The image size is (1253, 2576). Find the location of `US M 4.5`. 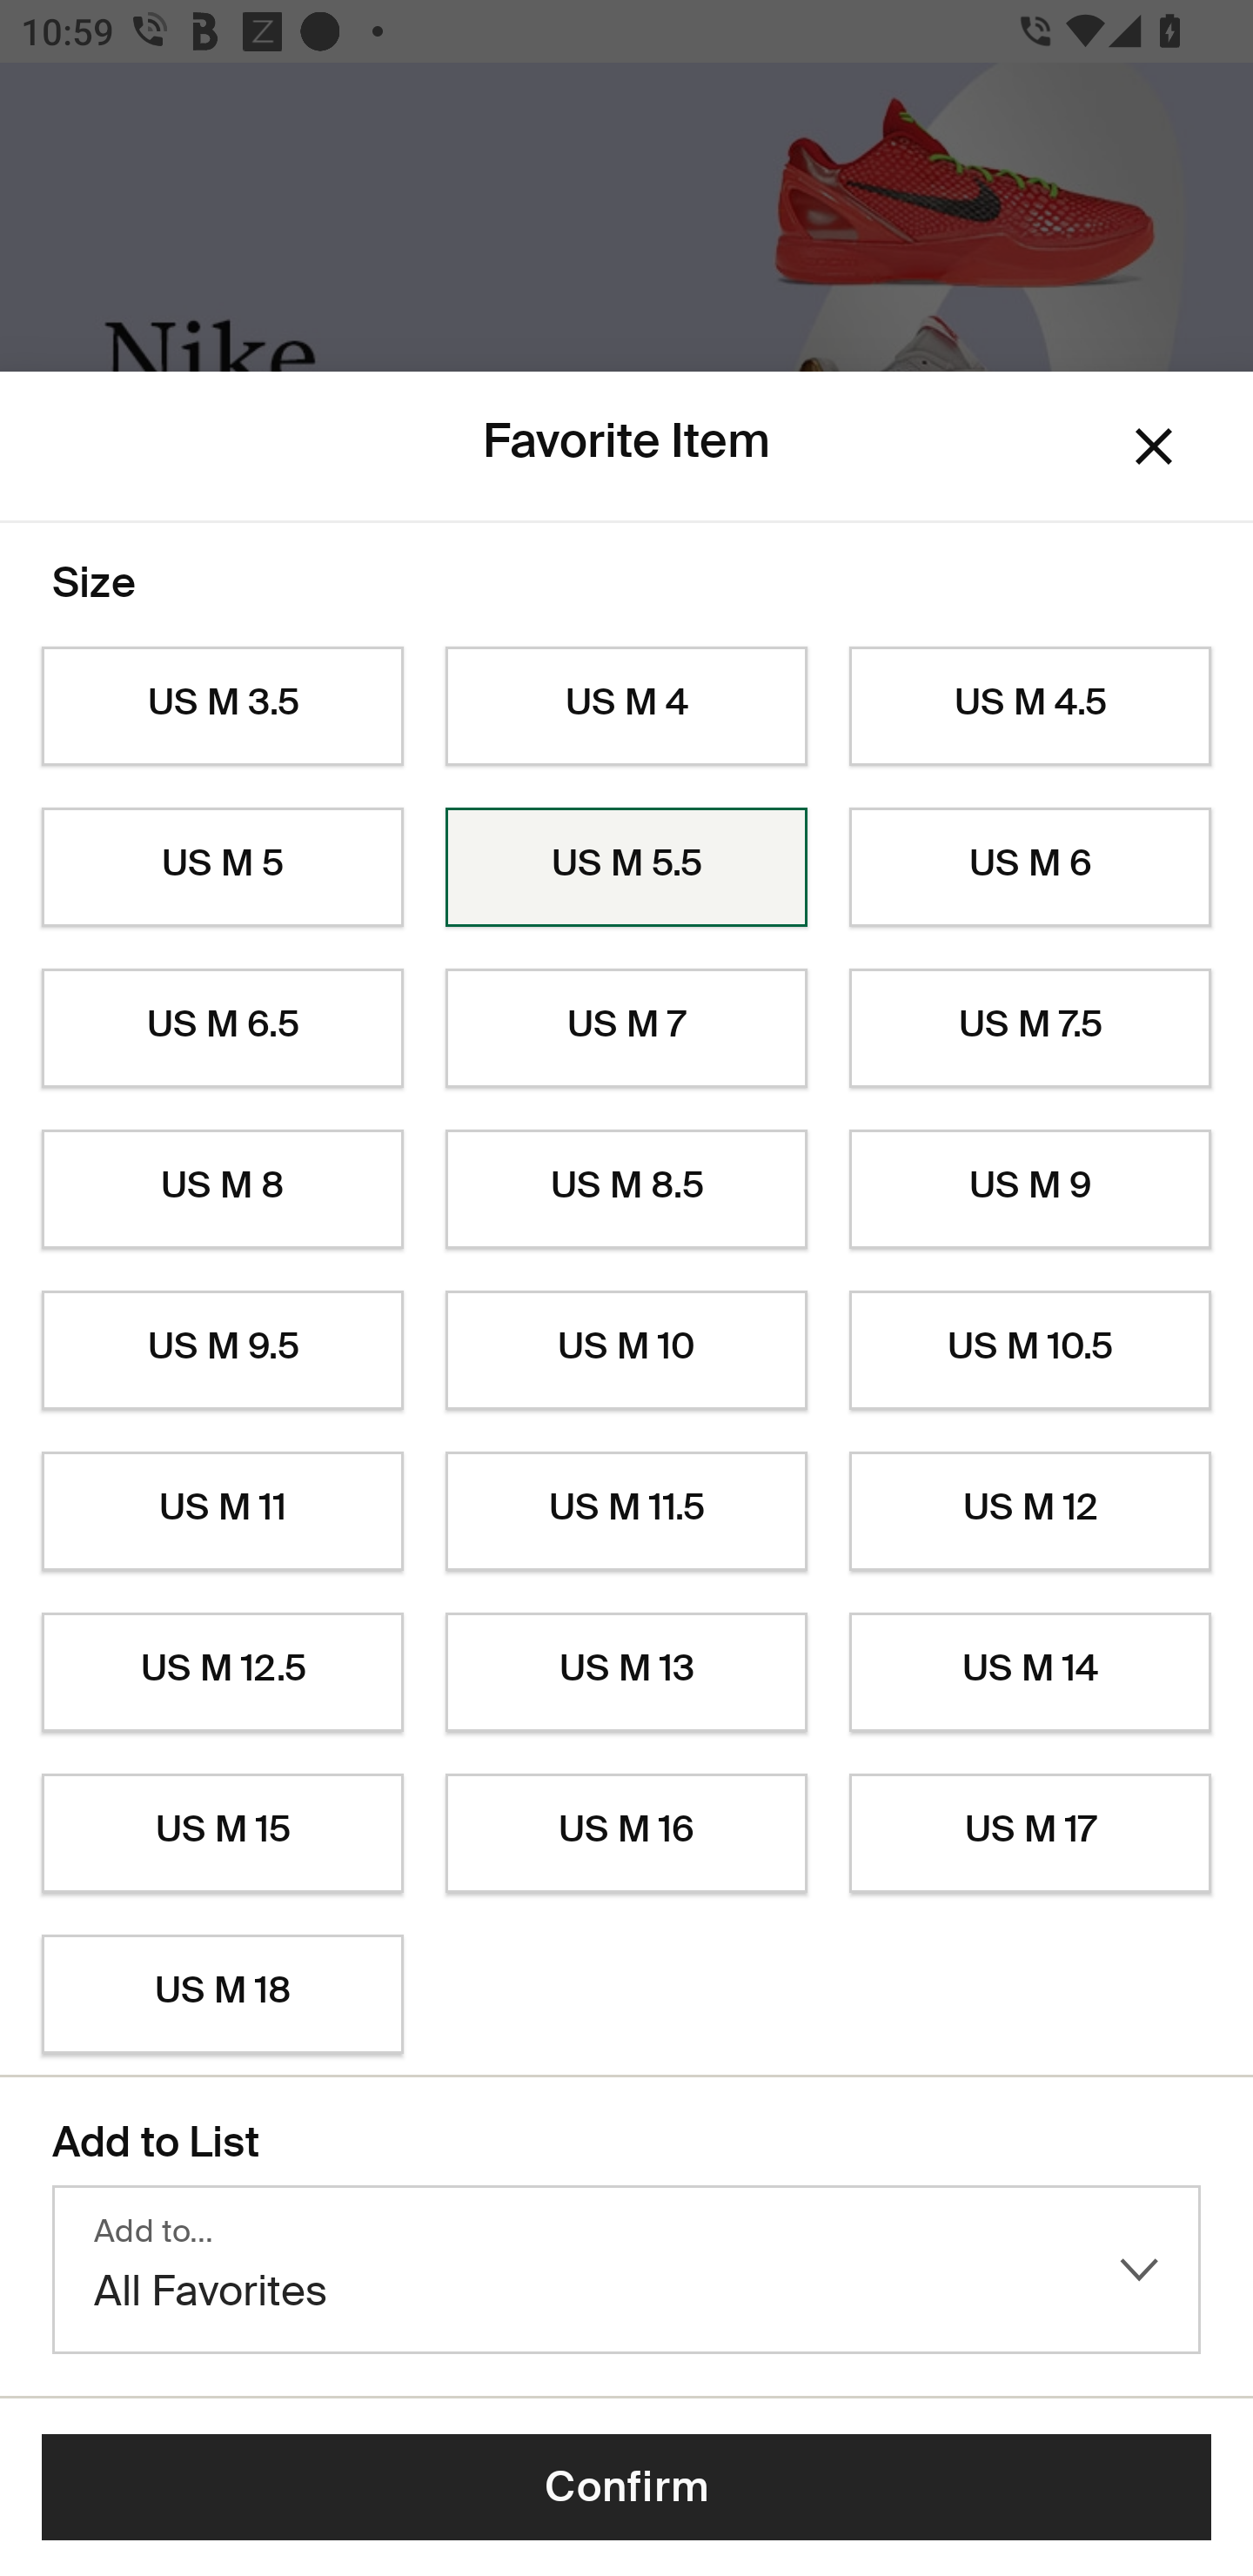

US M 4.5 is located at coordinates (1030, 707).